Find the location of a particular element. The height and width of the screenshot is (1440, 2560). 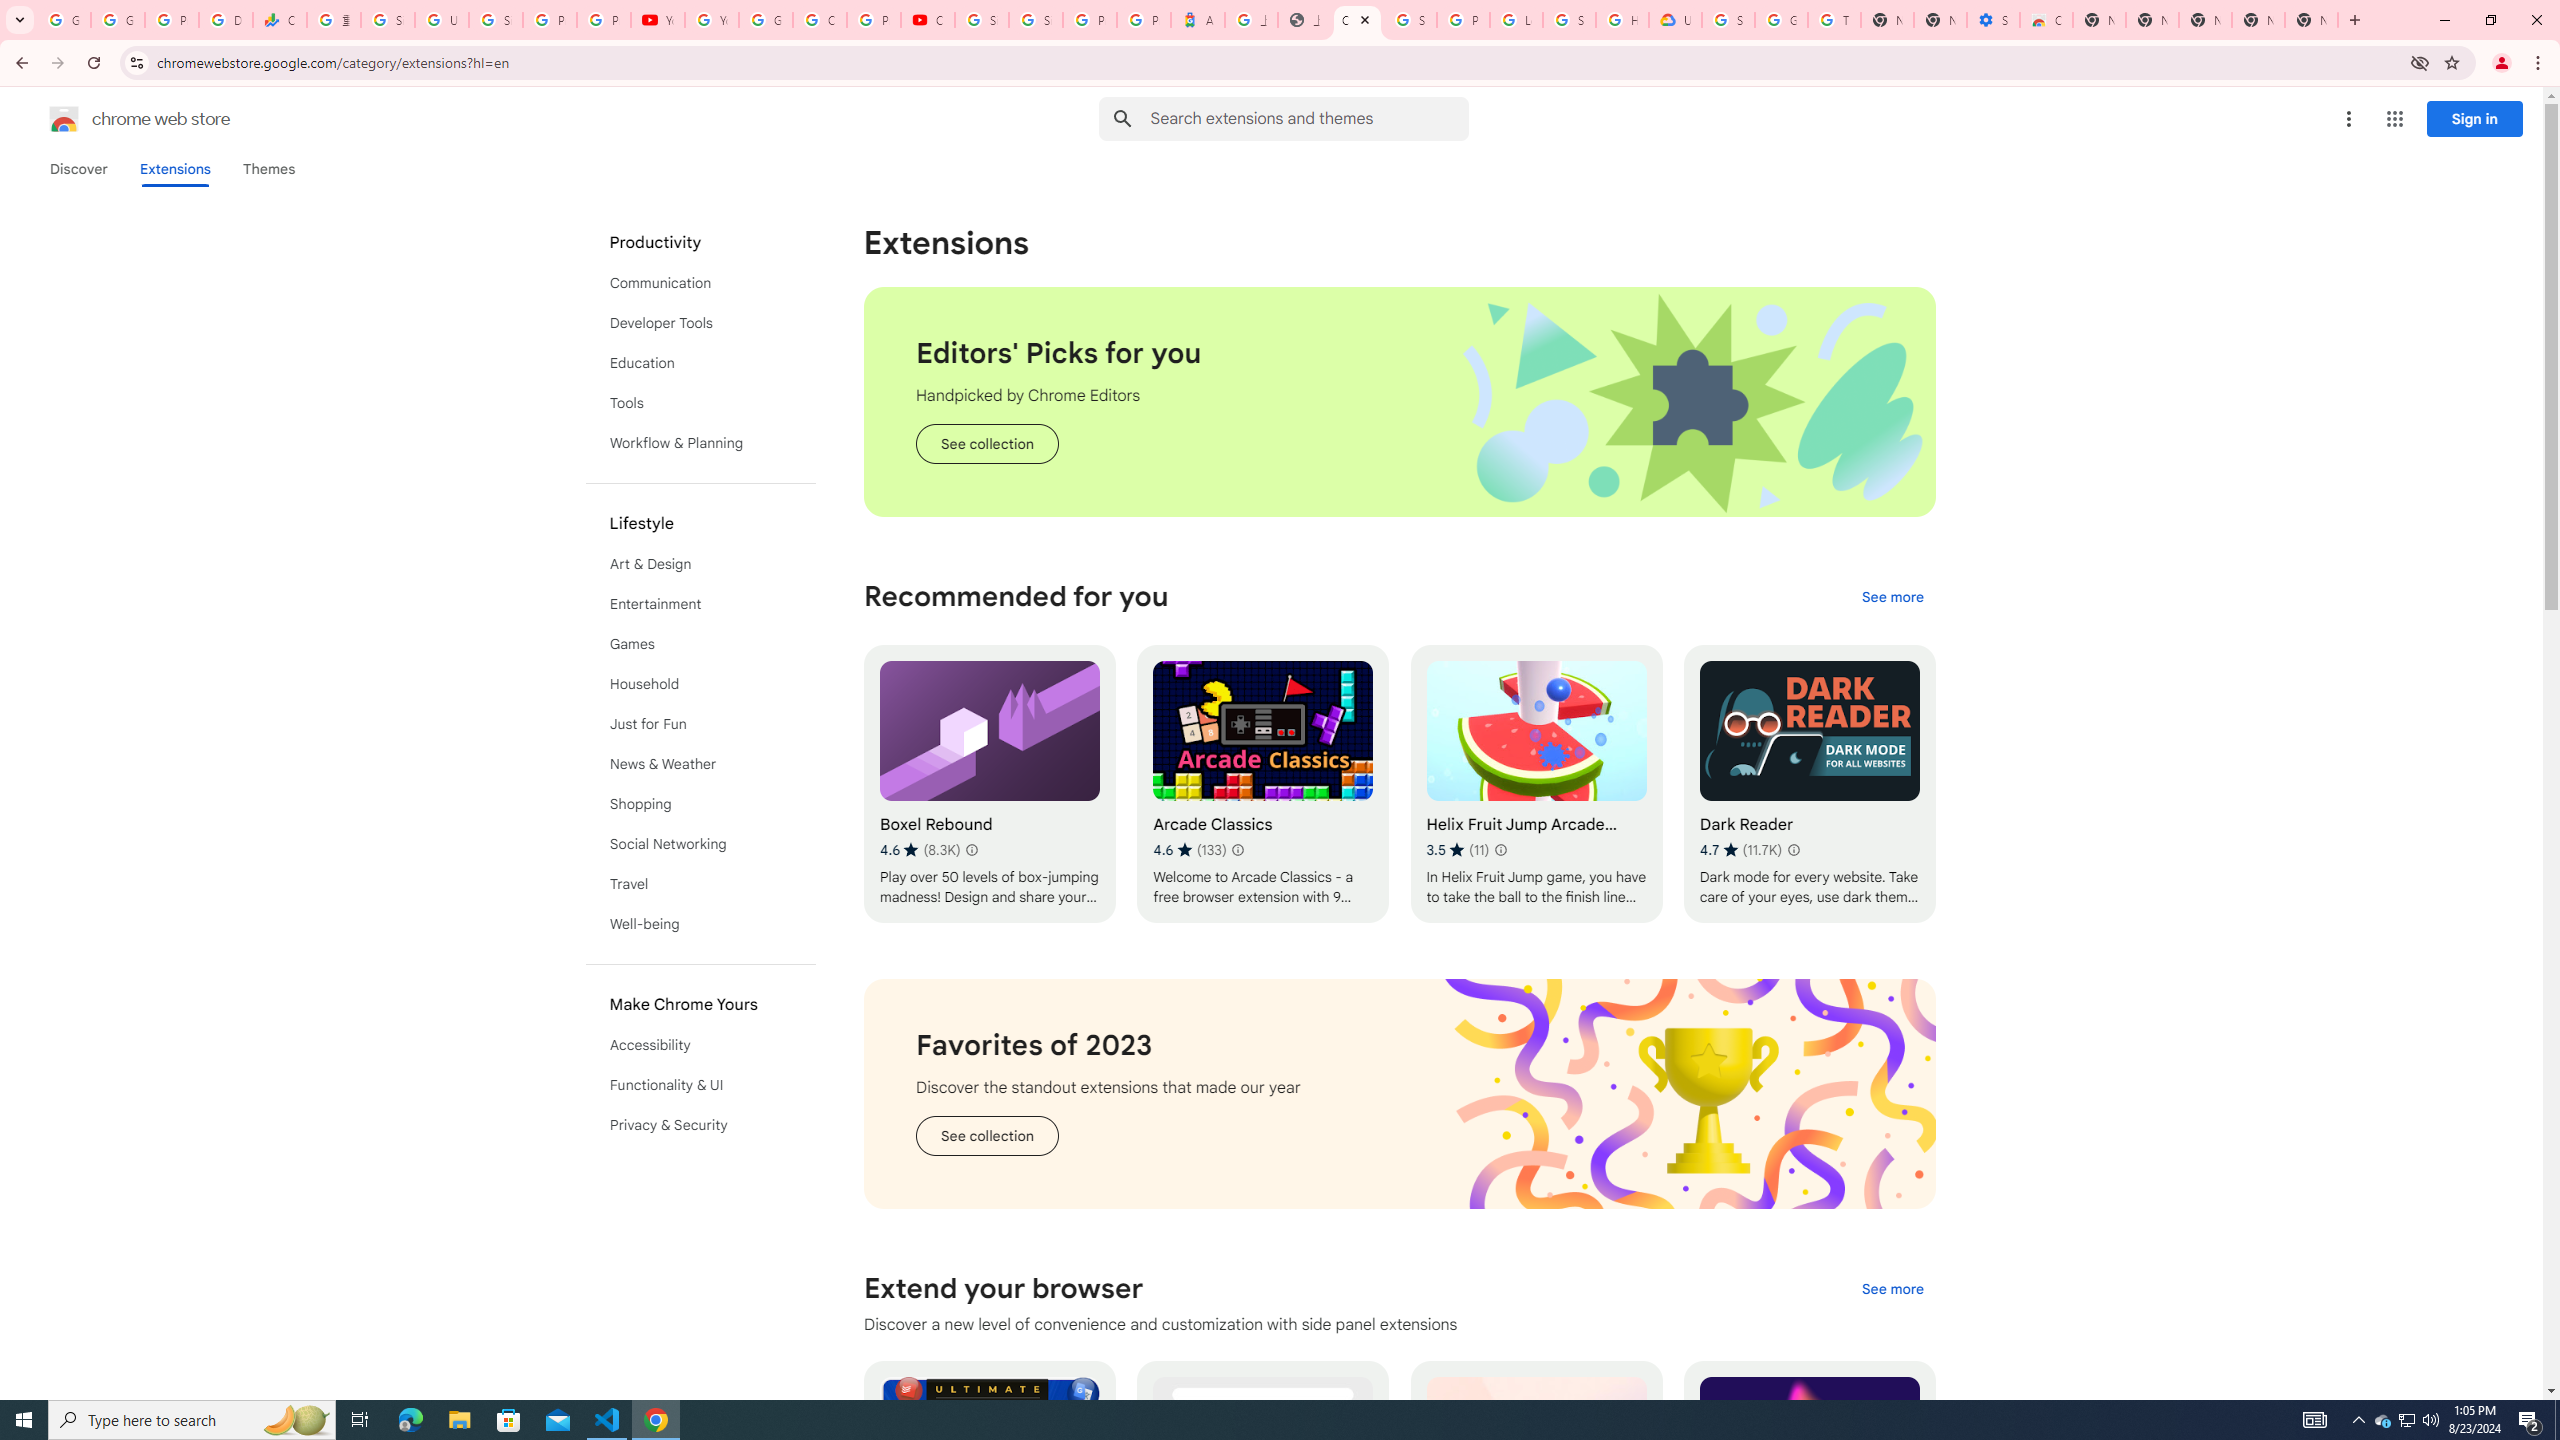

Dashy New Tab Dashboard and Side Panel is located at coordinates (1808, 1499).